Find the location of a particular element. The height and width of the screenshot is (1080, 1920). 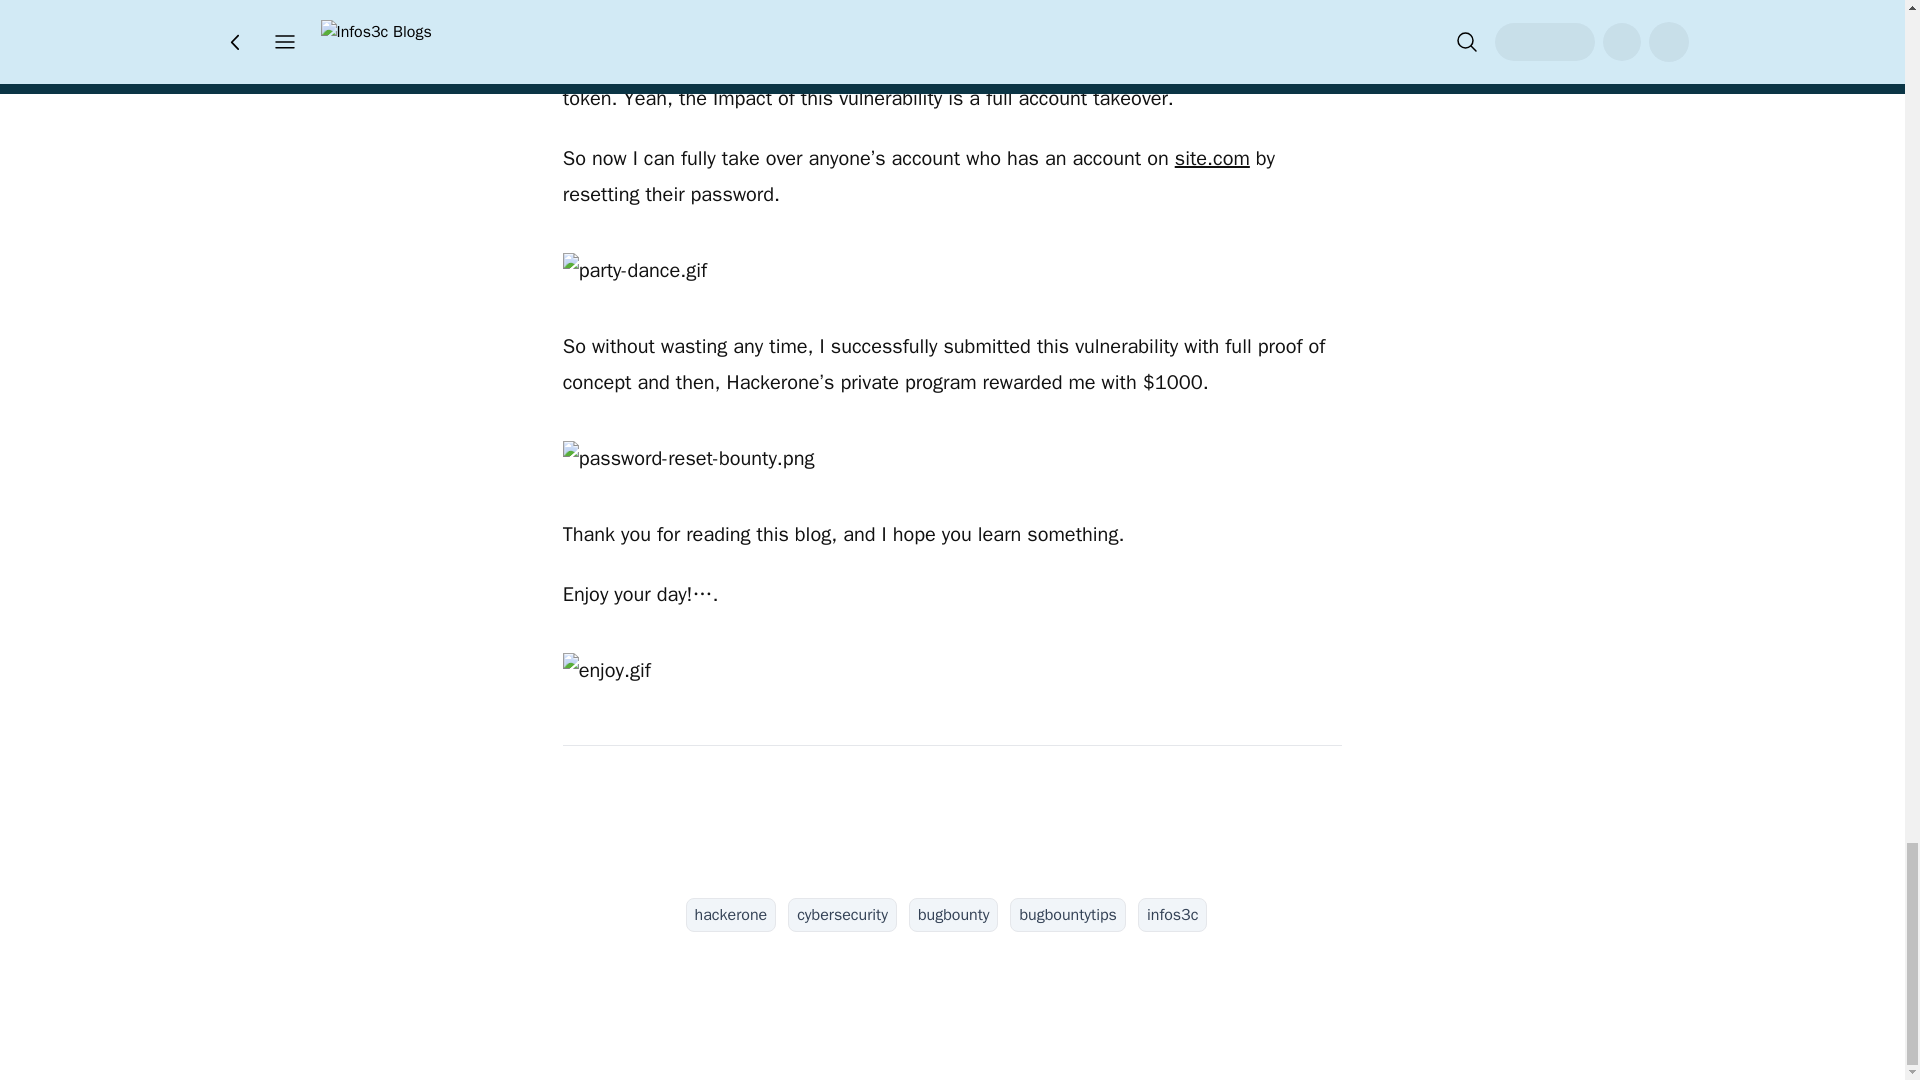

site.com is located at coordinates (1212, 158).